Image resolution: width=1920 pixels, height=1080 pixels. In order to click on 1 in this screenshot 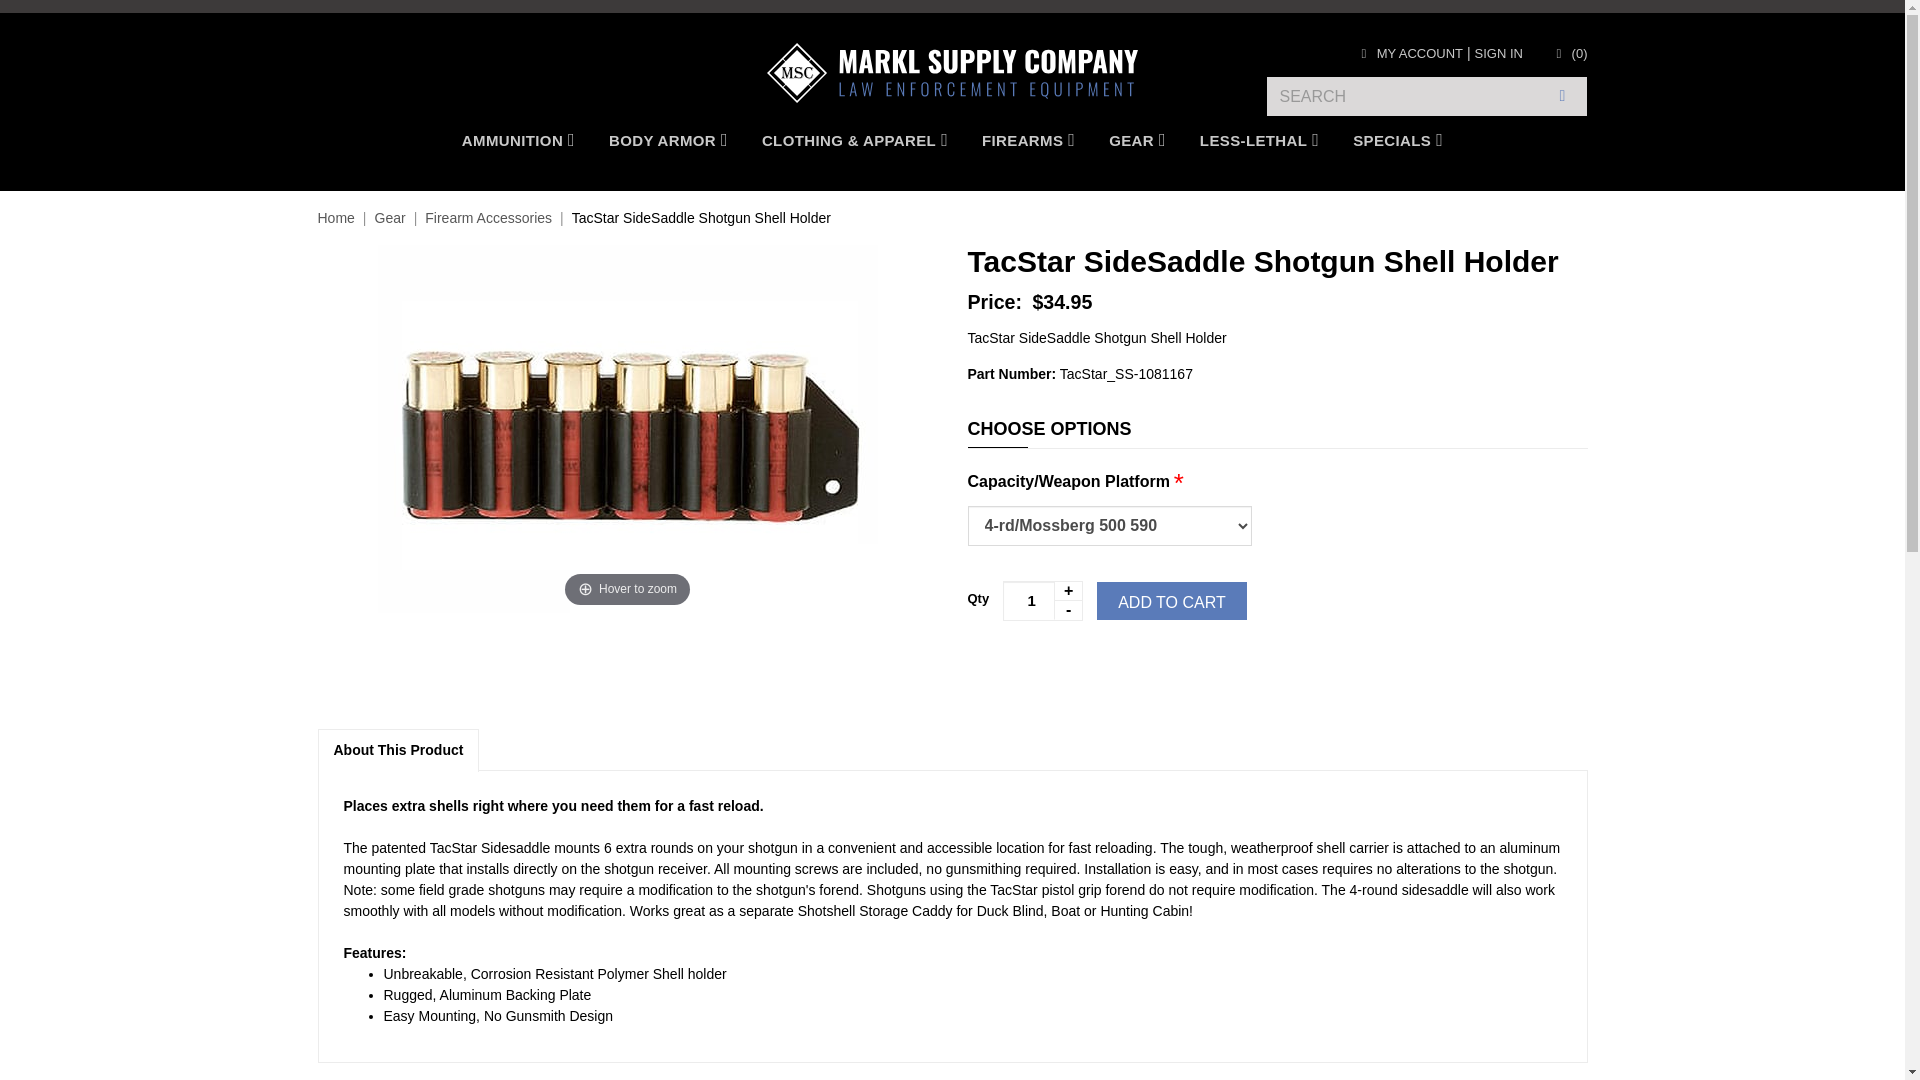, I will do `click(1042, 601)`.